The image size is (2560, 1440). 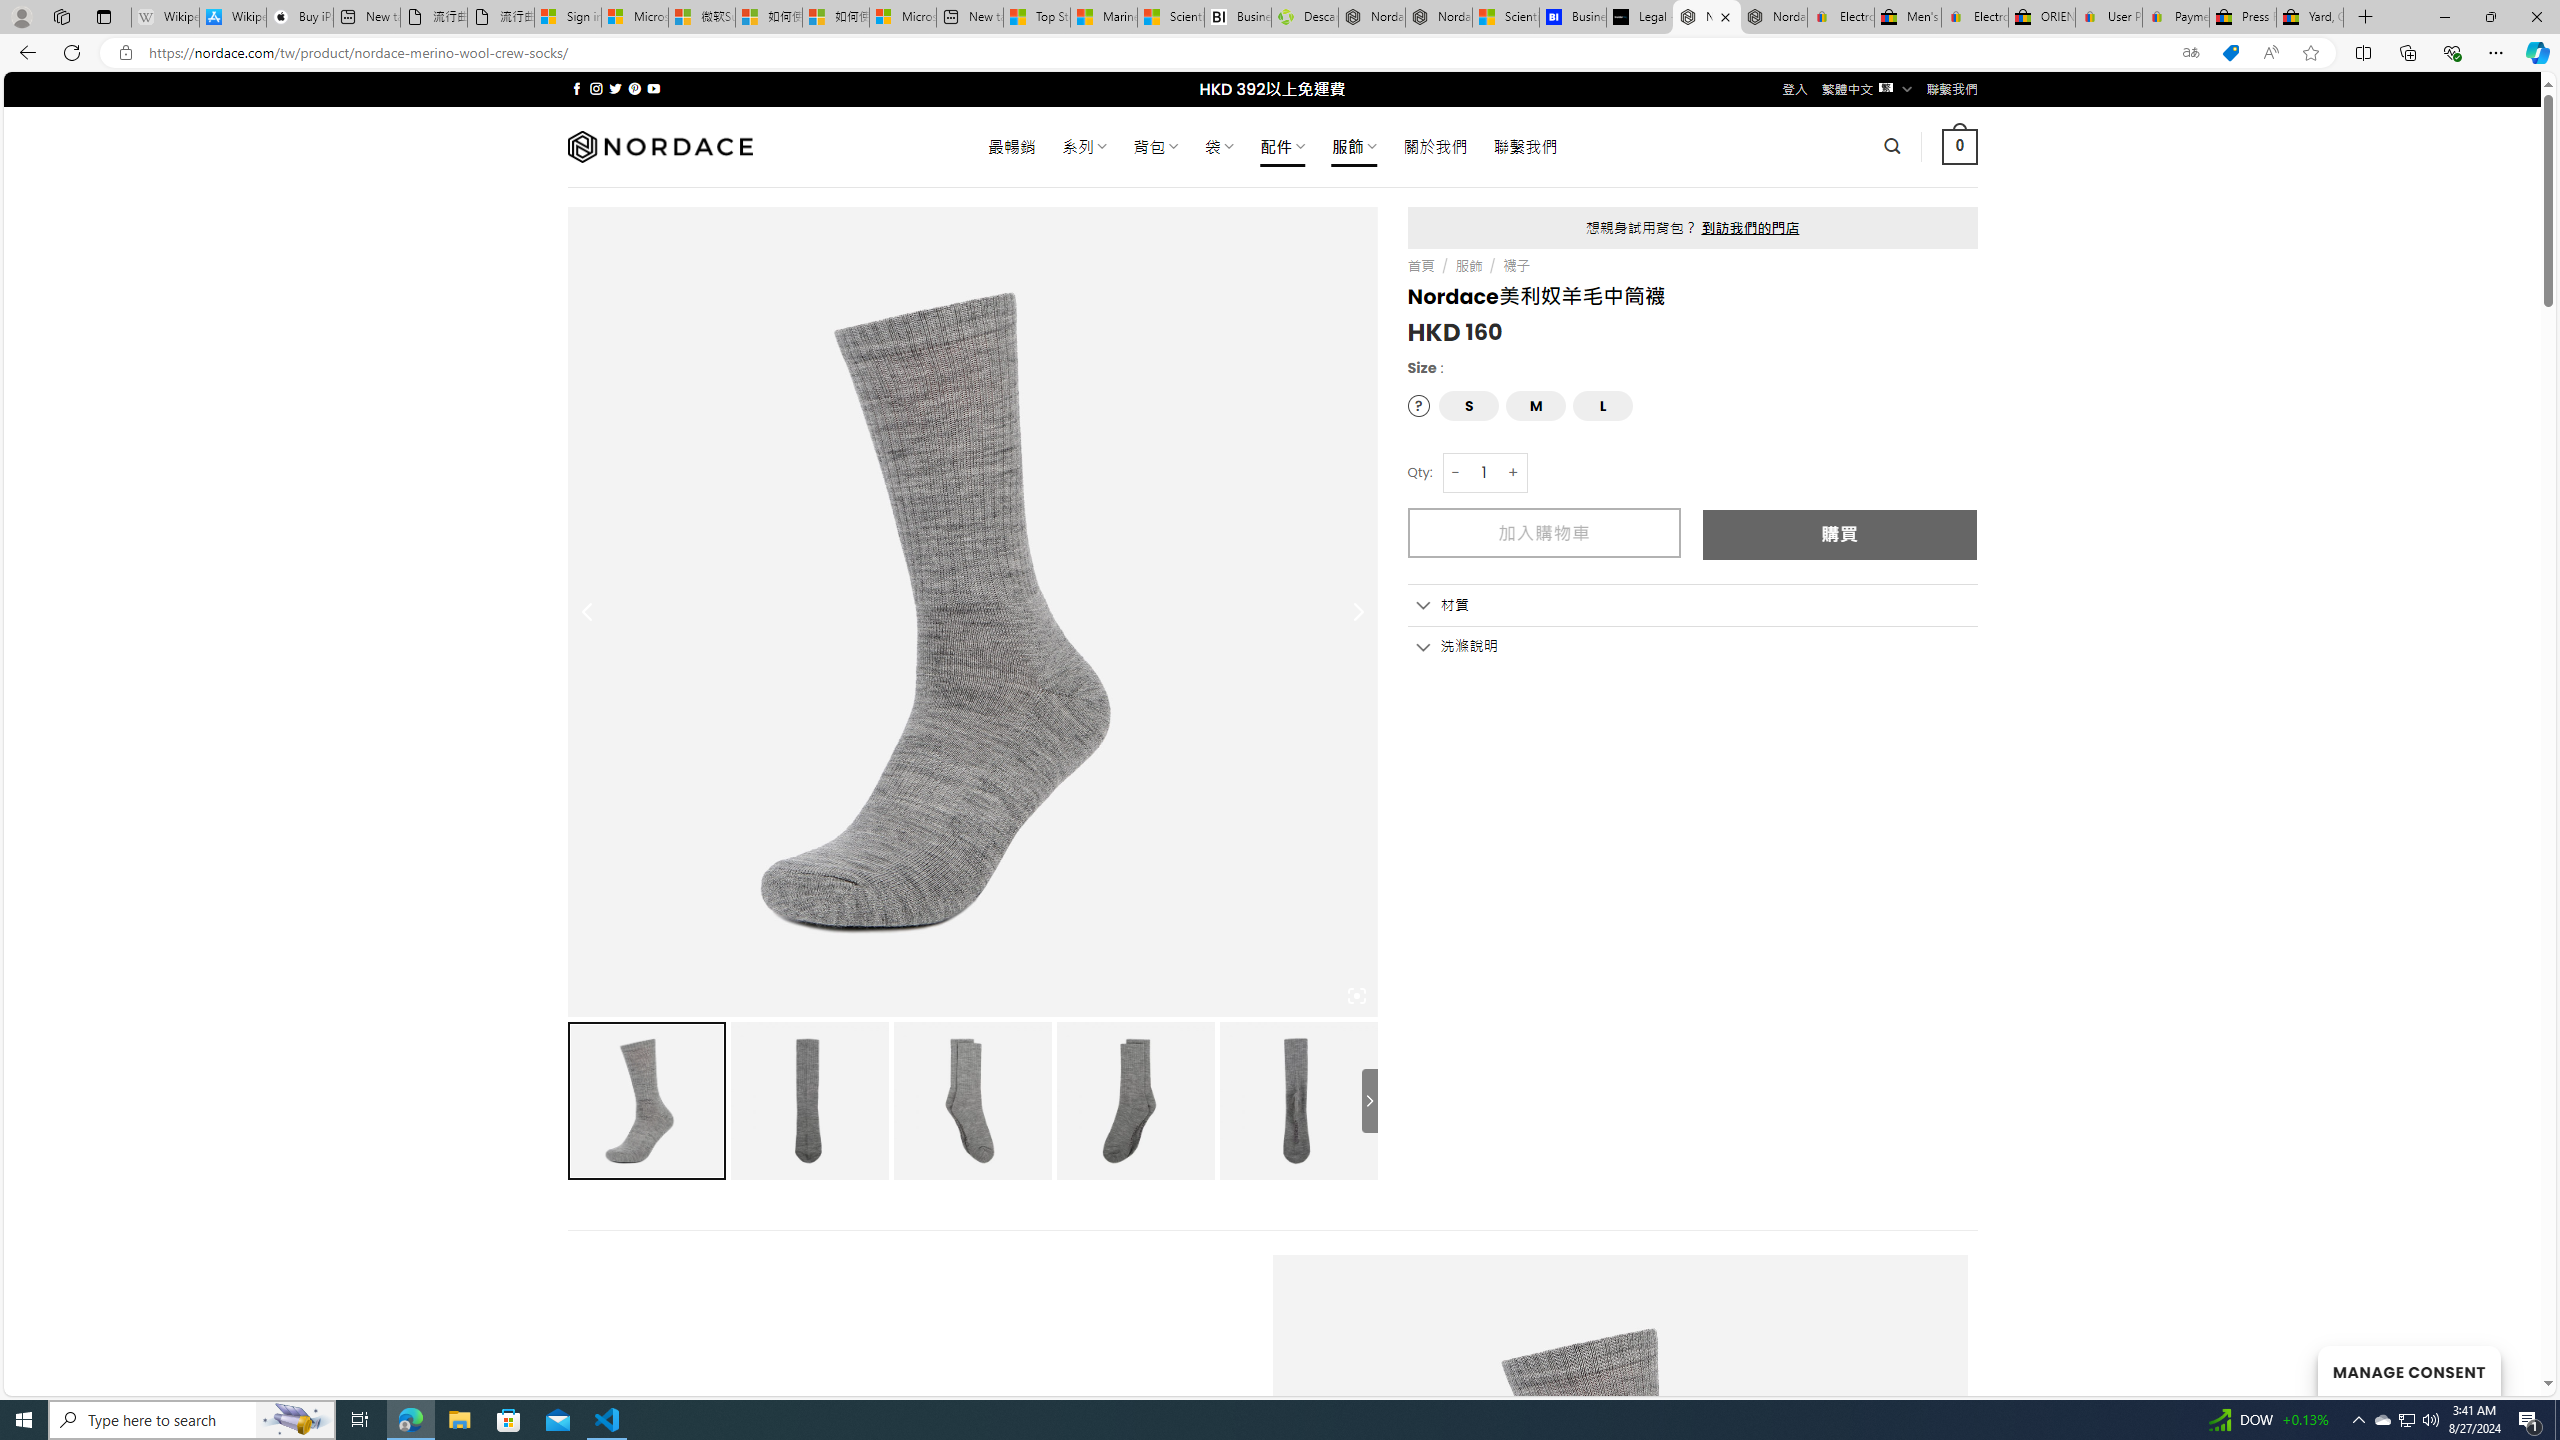 I want to click on User Privacy Notice | eBay, so click(x=2108, y=17).